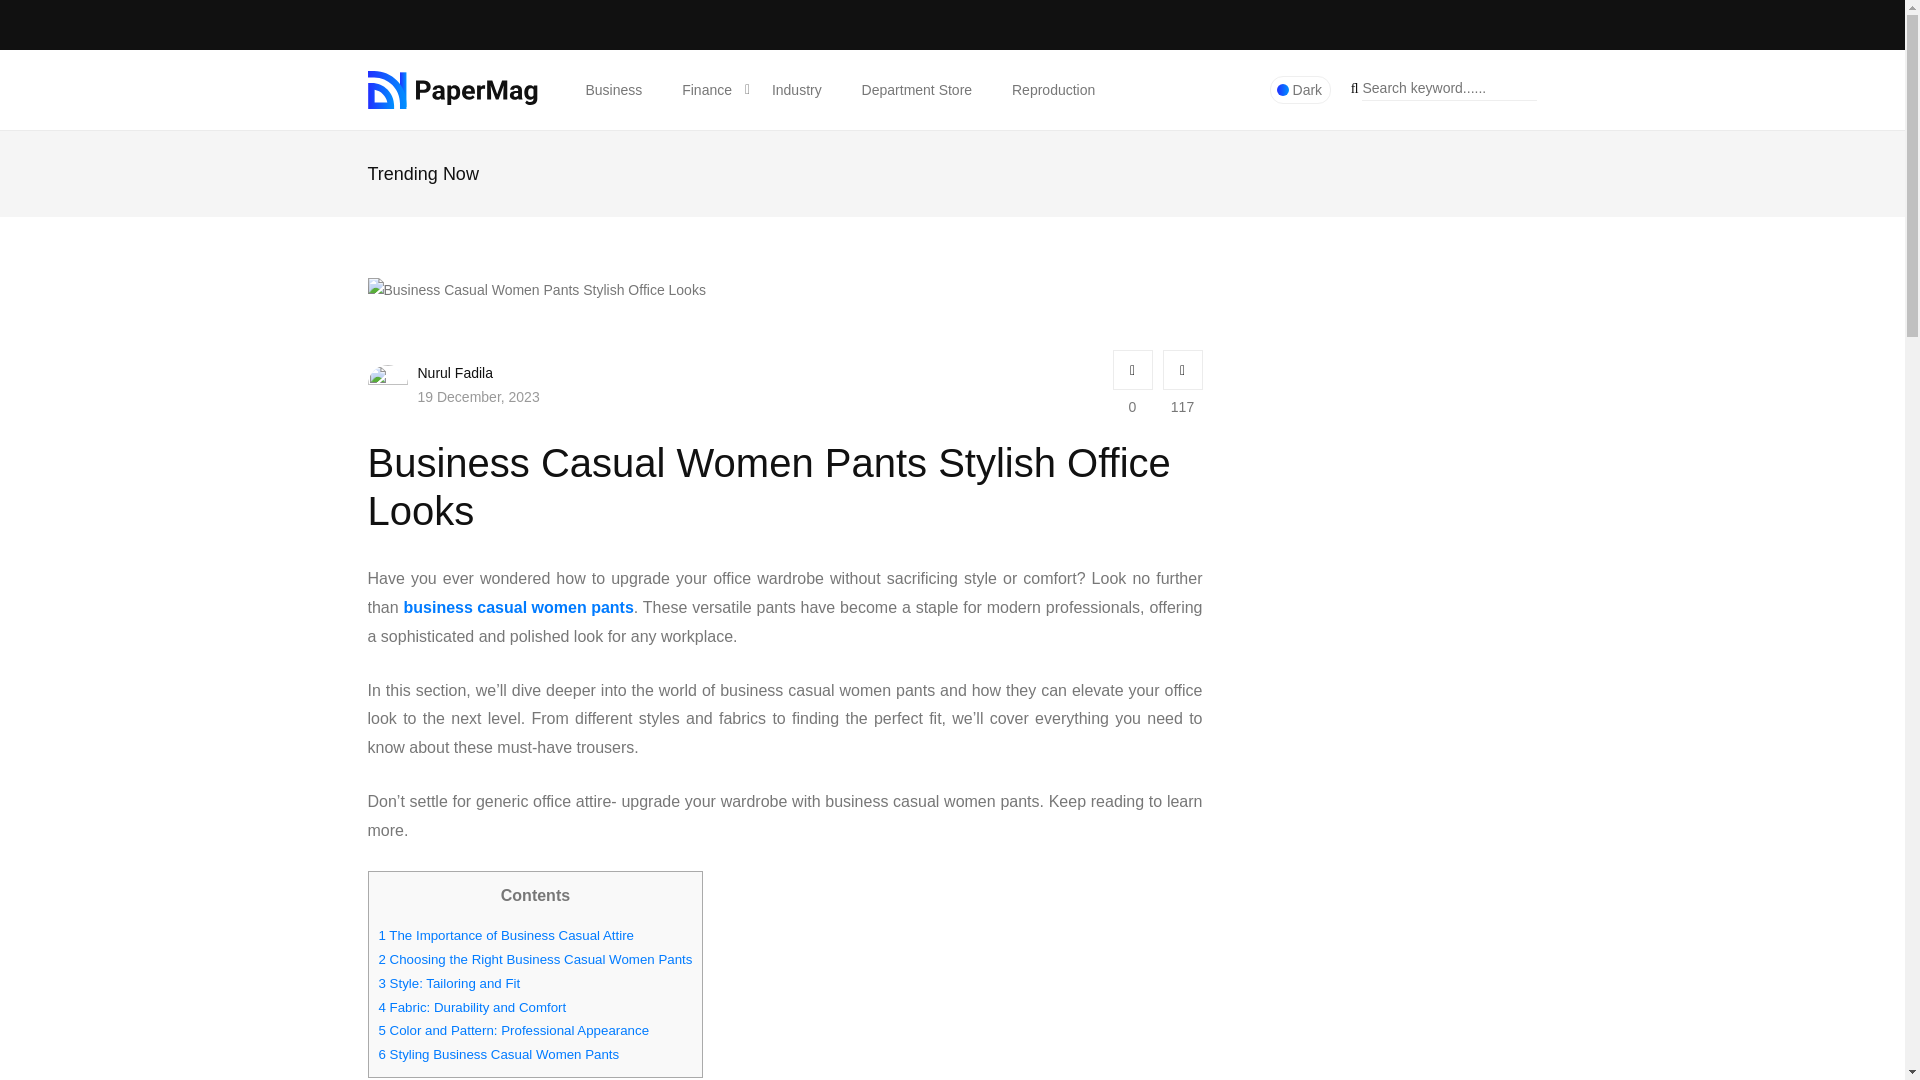 The width and height of the screenshot is (1920, 1080). What do you see at coordinates (534, 960) in the screenshot?
I see `2 Choosing the Right Business Casual Women Pants` at bounding box center [534, 960].